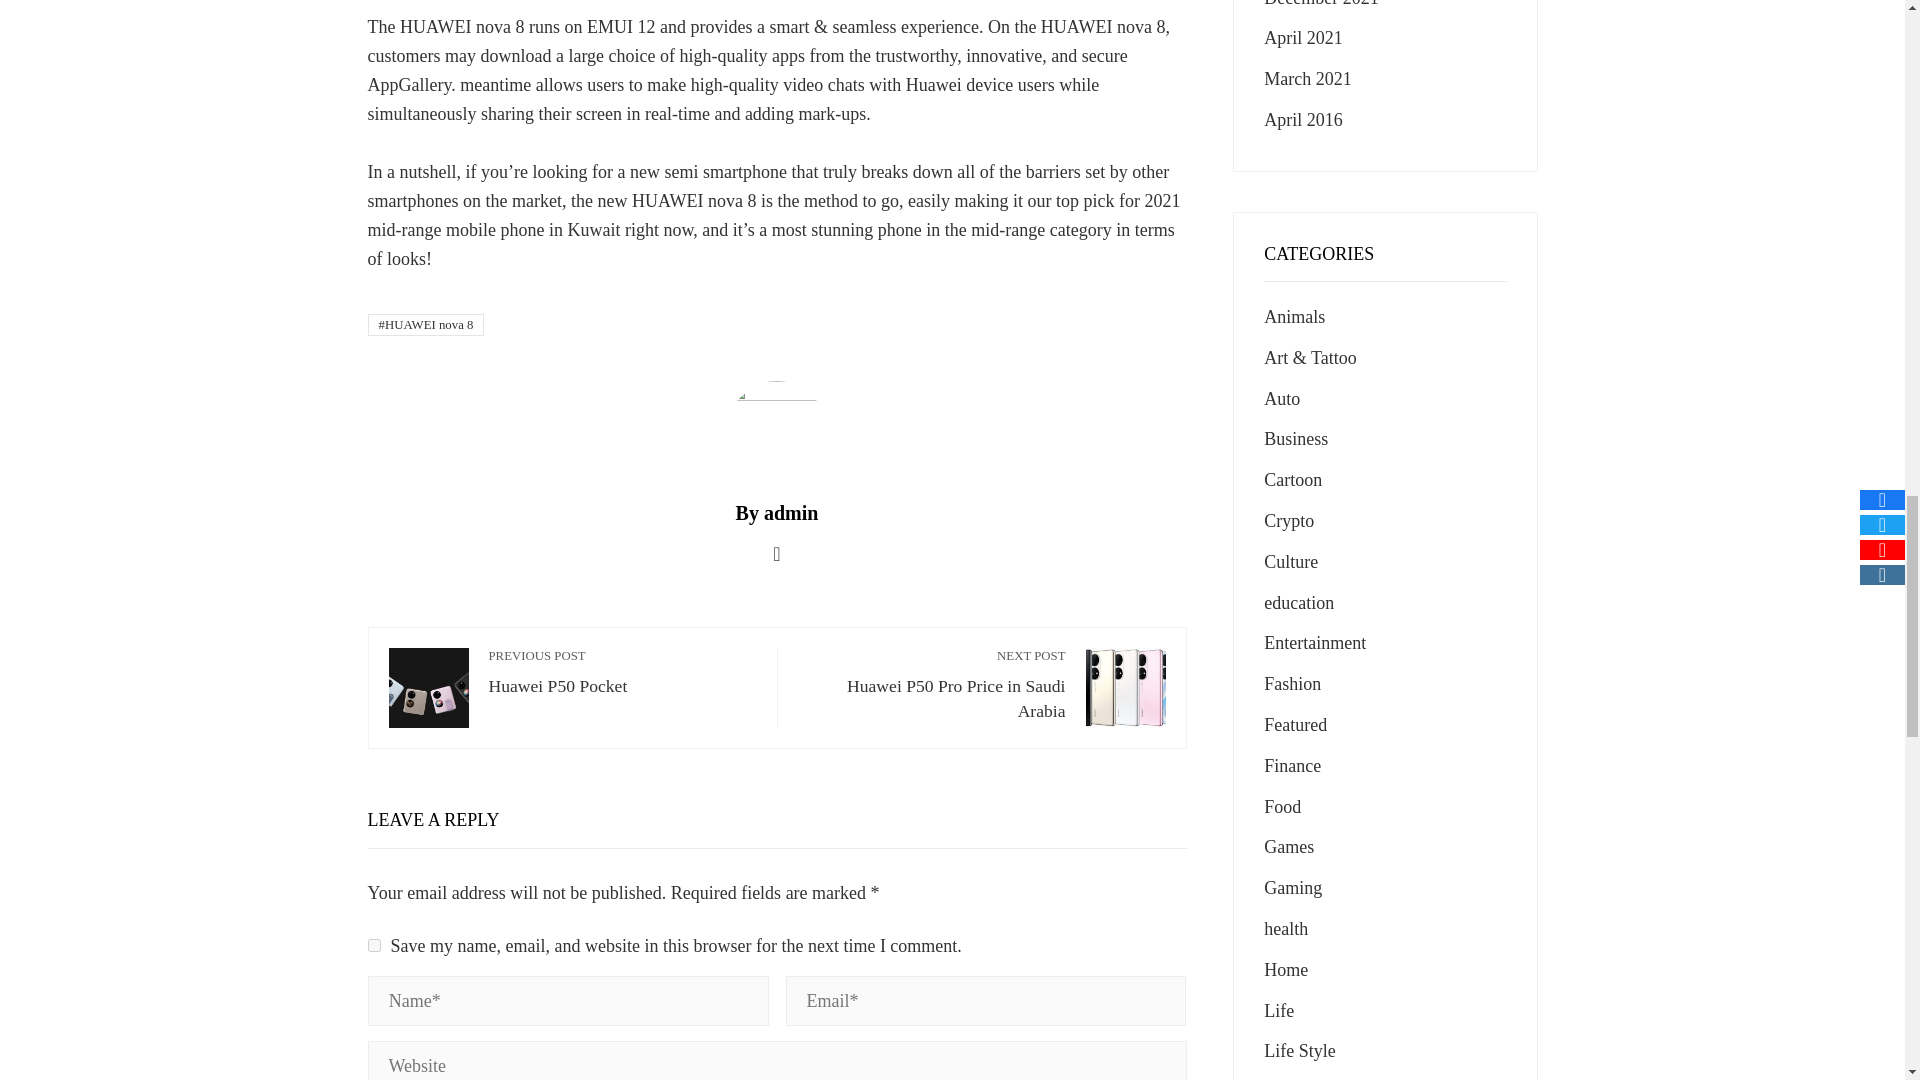 The width and height of the screenshot is (1920, 1080). I want to click on HUAWEI nova 8, so click(622, 672).